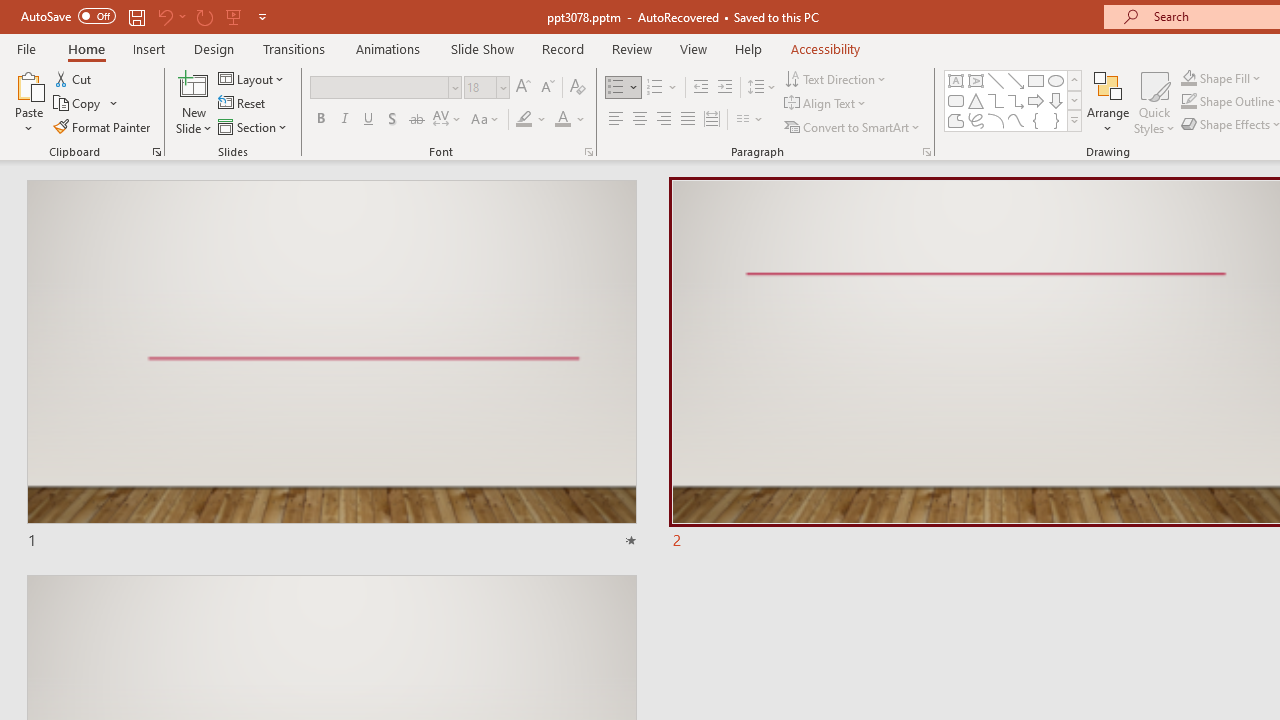  I want to click on Font Color, so click(570, 120).